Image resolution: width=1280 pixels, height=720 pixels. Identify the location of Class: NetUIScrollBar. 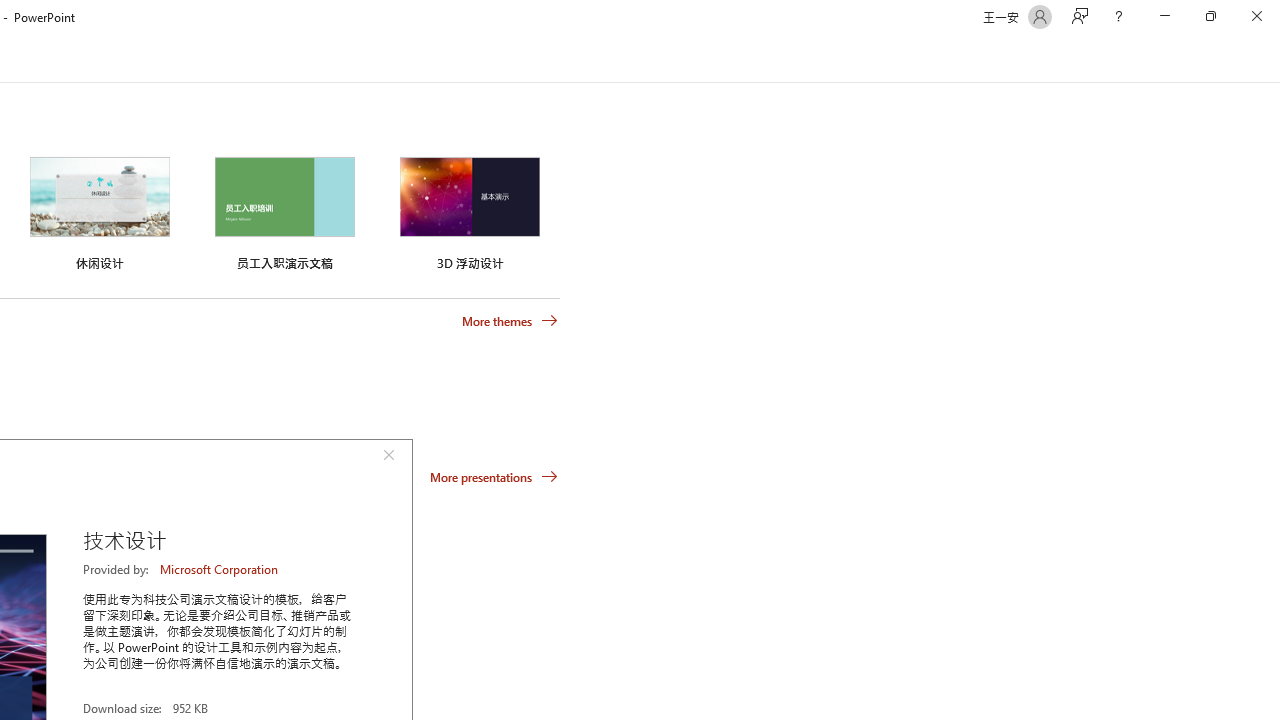
(1272, 59).